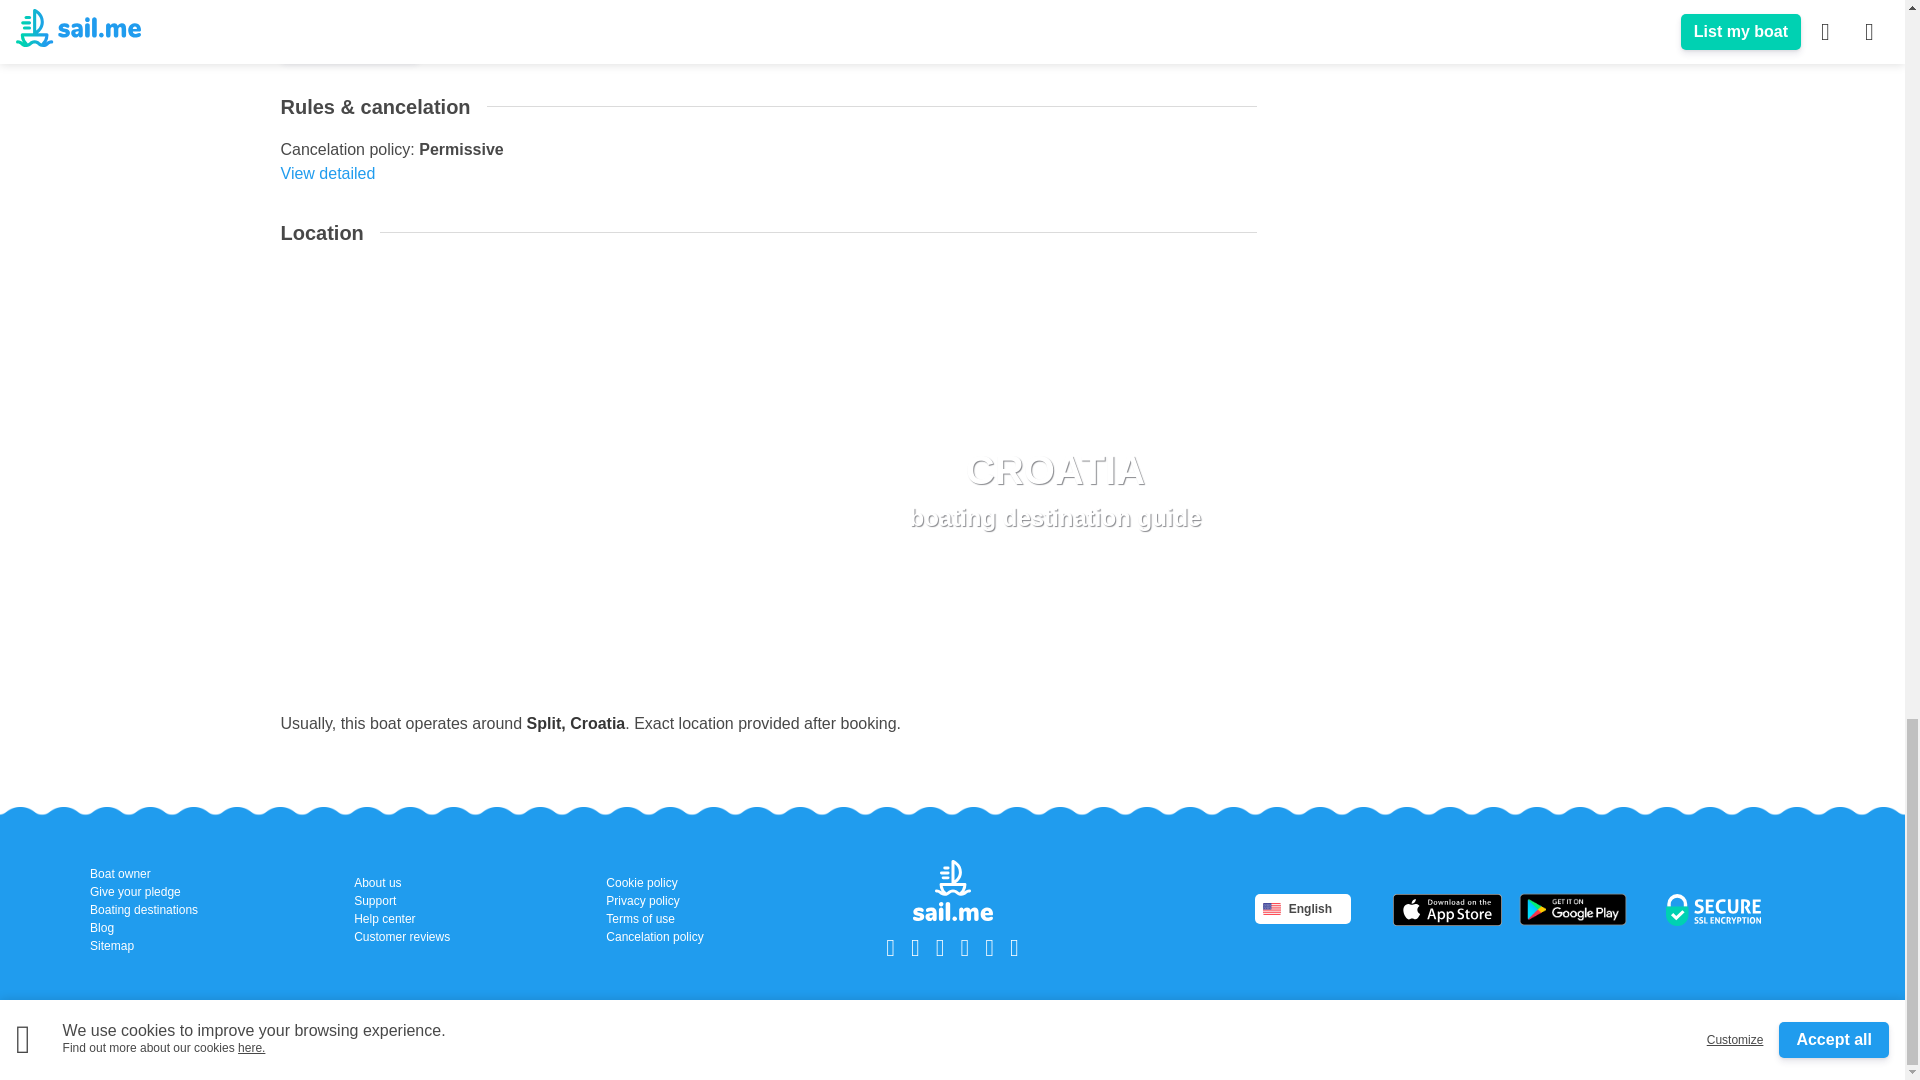 Image resolution: width=1920 pixels, height=1080 pixels. What do you see at coordinates (144, 874) in the screenshot?
I see `Boat owner` at bounding box center [144, 874].